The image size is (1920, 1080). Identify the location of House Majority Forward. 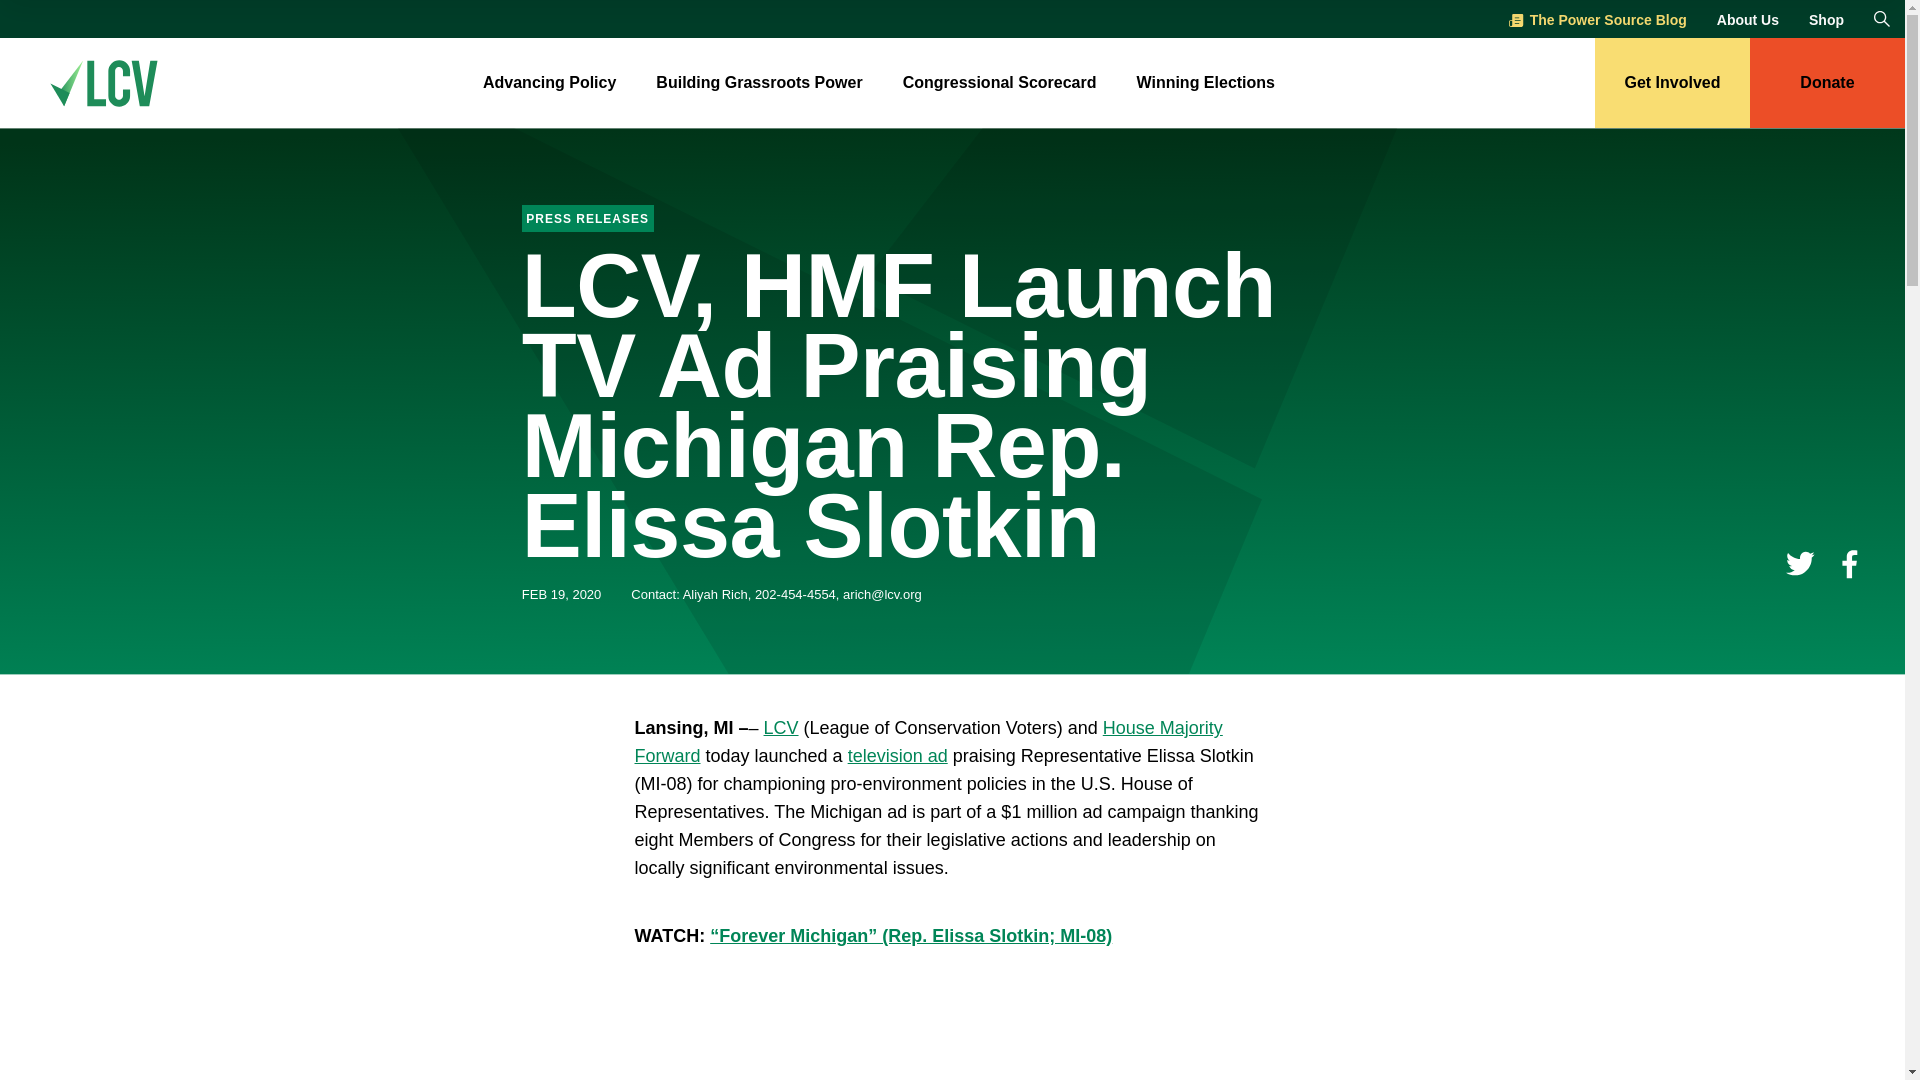
(927, 742).